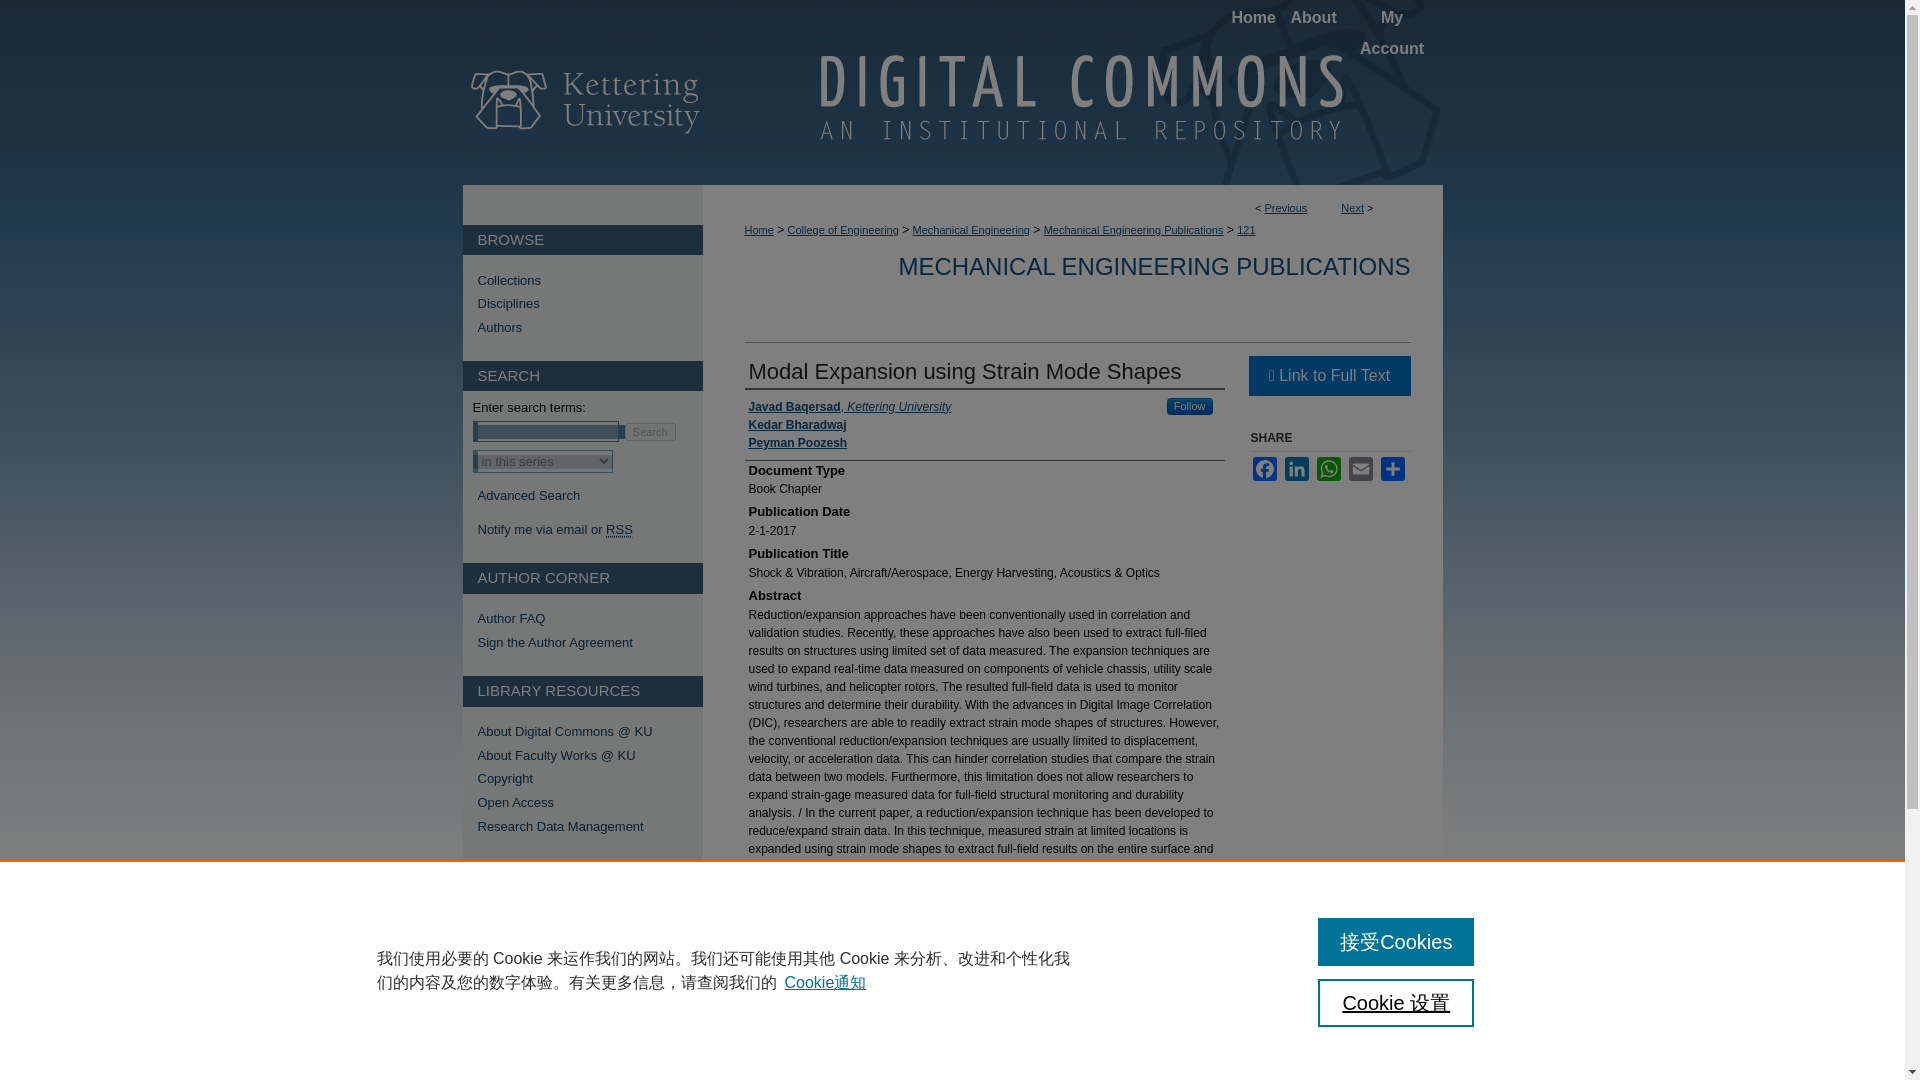 The height and width of the screenshot is (1080, 1920). I want to click on Email or RSS Notifications, so click(590, 529).